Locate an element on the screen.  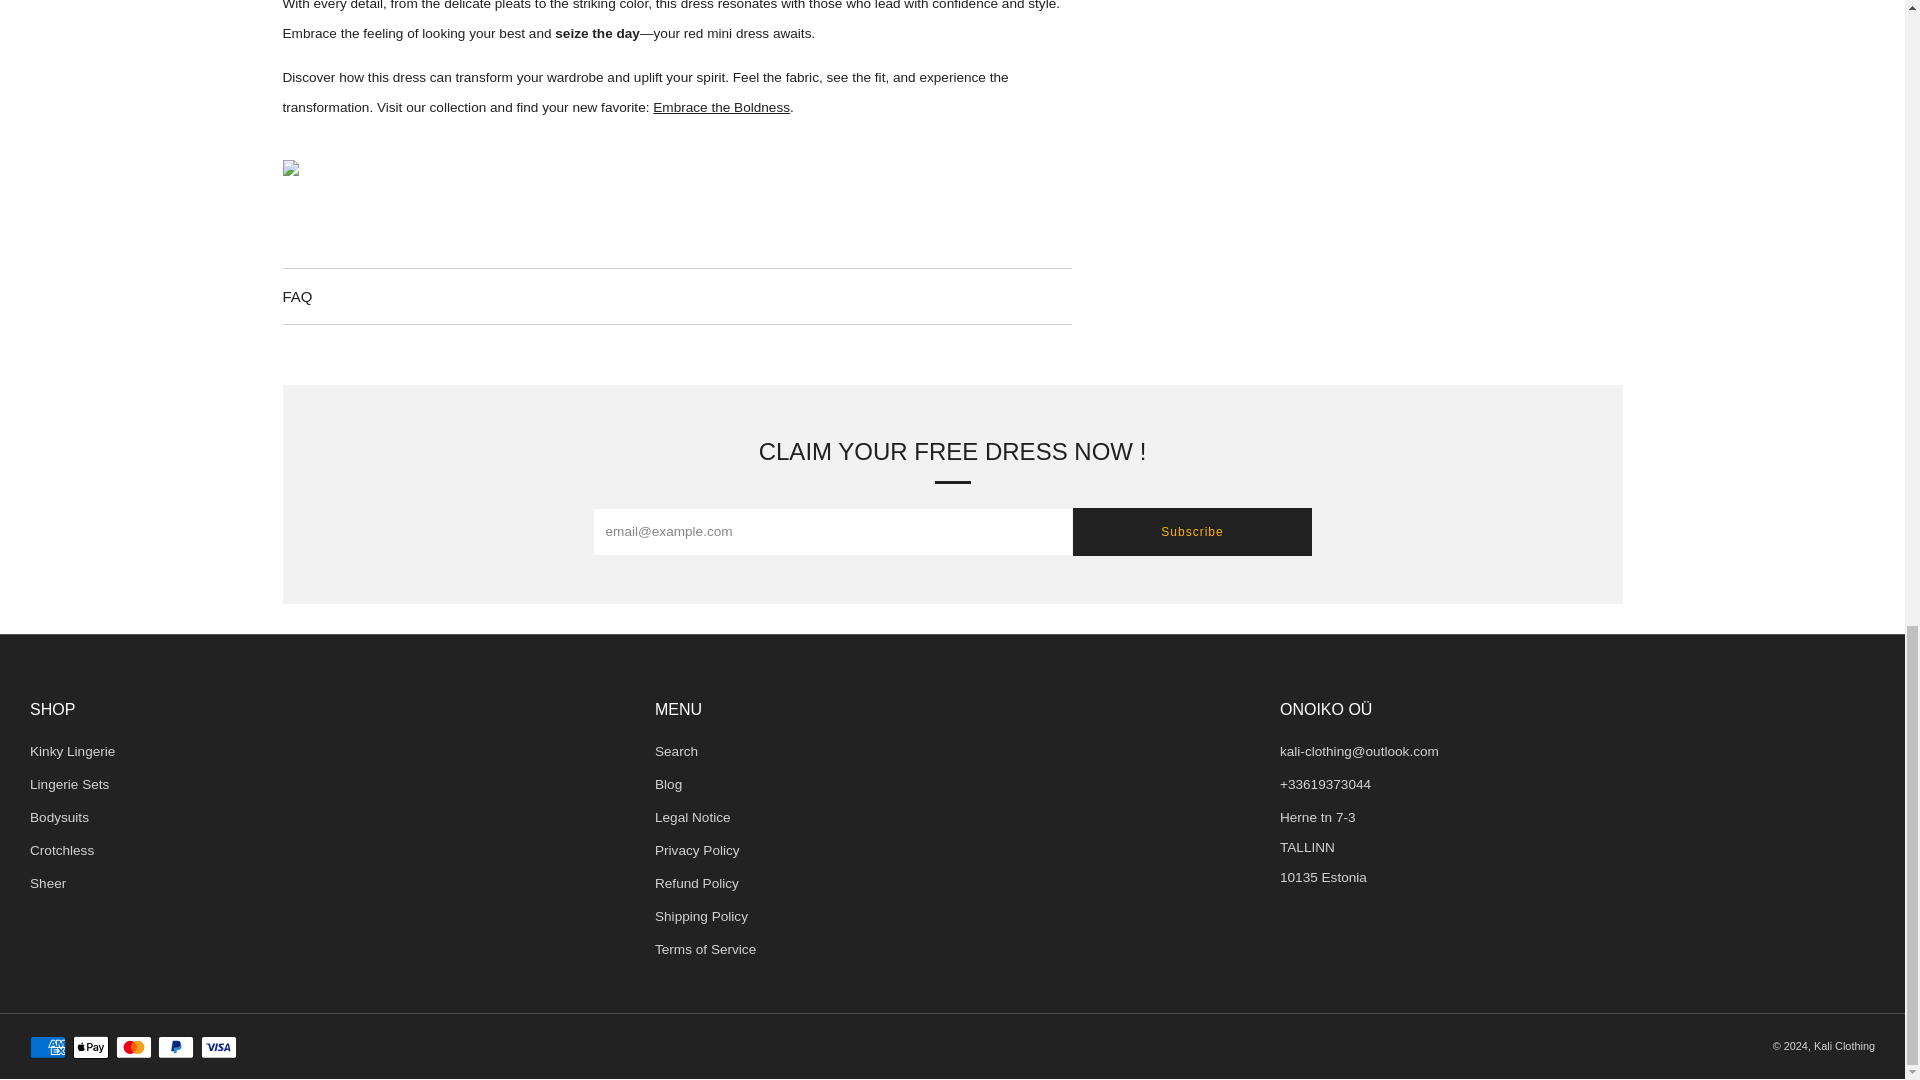
Bodysuits is located at coordinates (59, 818).